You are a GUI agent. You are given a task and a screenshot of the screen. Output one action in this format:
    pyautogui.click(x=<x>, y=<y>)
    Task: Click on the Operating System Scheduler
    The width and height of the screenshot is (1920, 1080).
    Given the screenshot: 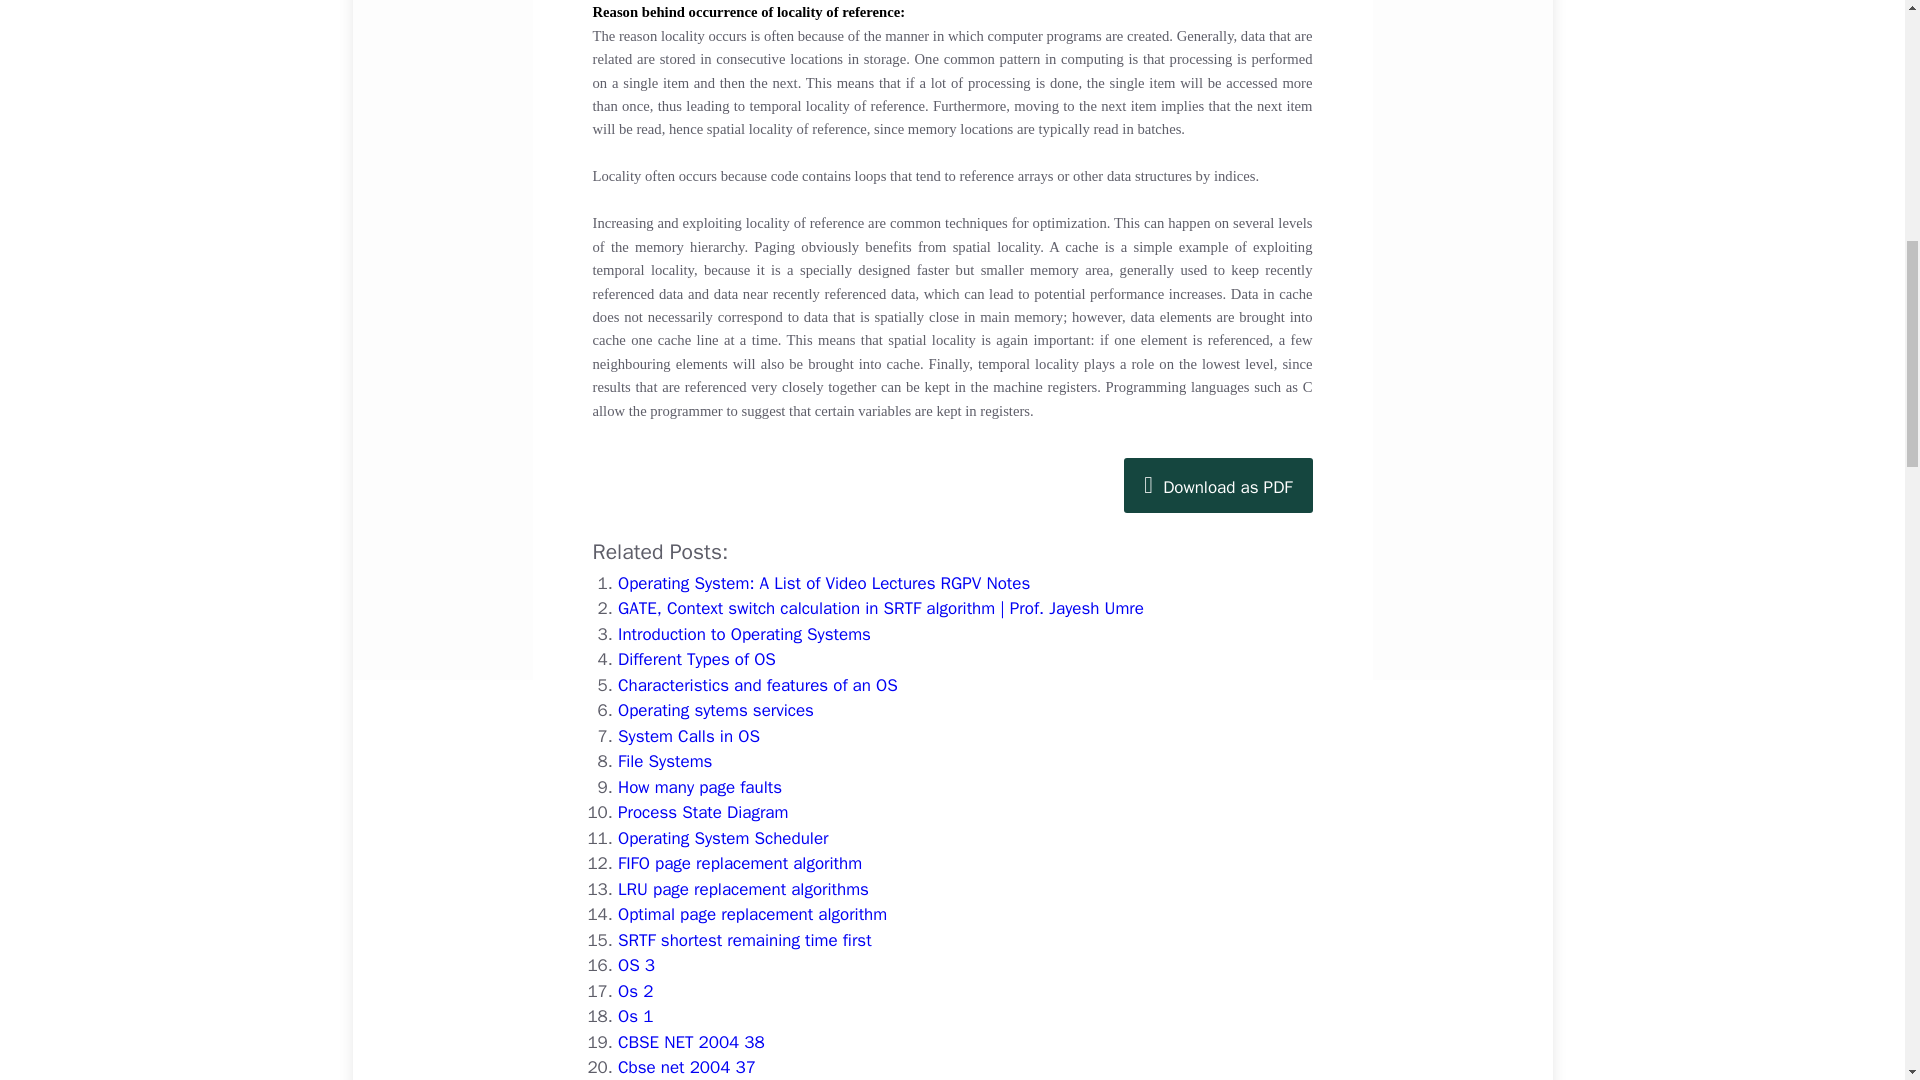 What is the action you would take?
    pyautogui.click(x=724, y=838)
    